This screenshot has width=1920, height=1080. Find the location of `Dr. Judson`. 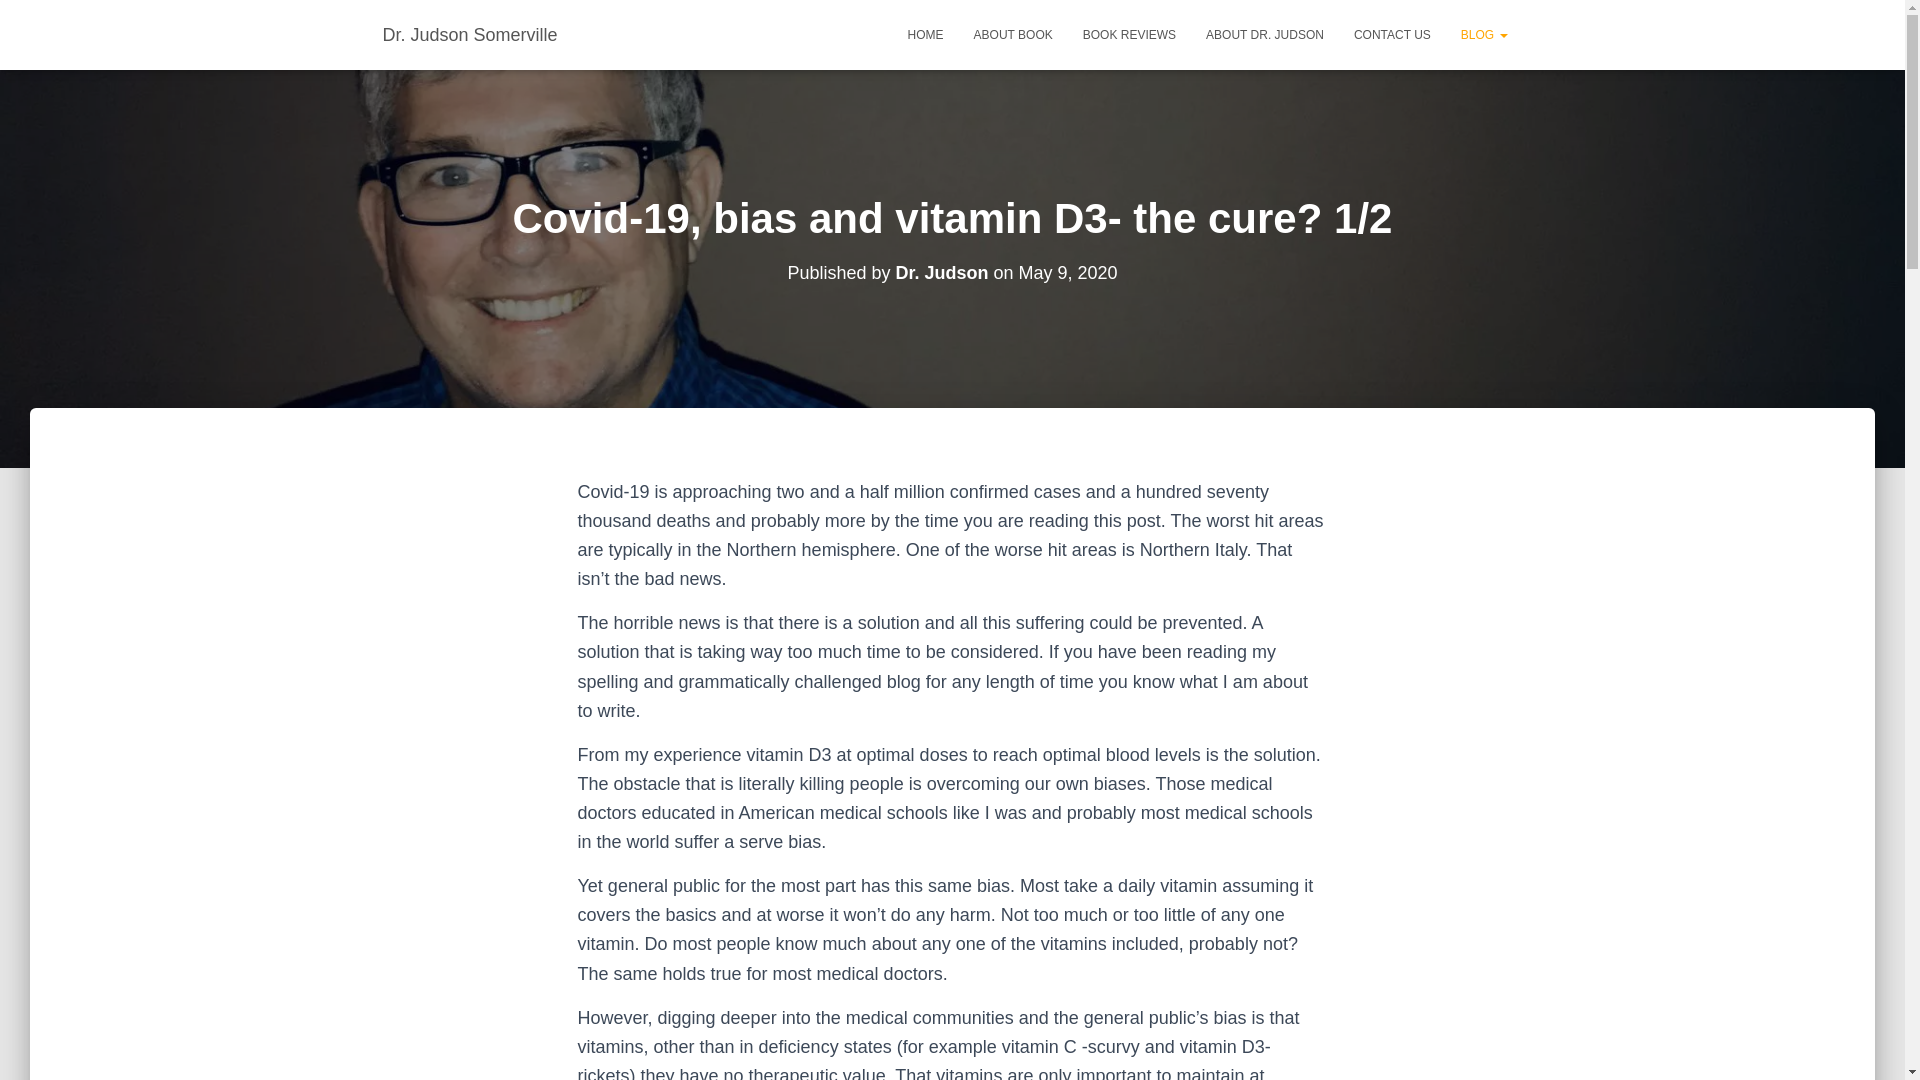

Dr. Judson is located at coordinates (941, 272).